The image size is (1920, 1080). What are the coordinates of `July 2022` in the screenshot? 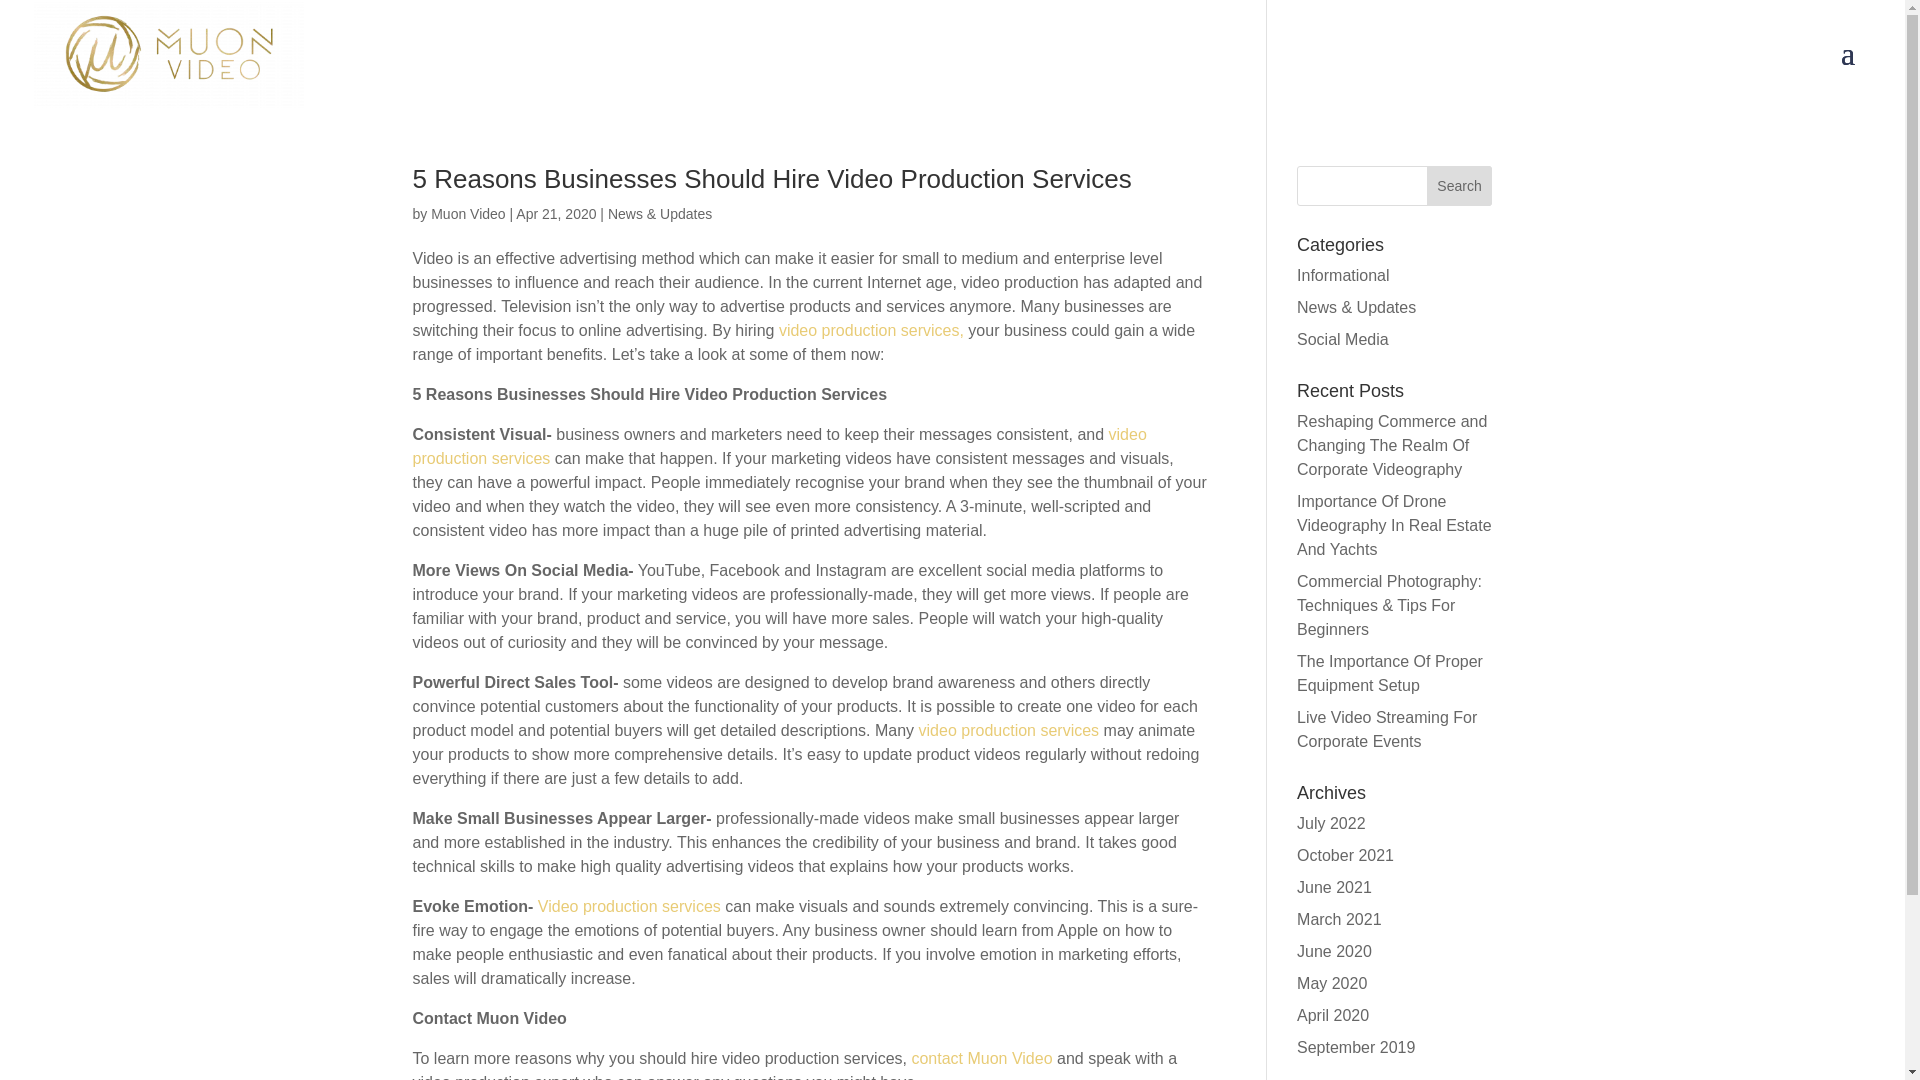 It's located at (1331, 823).